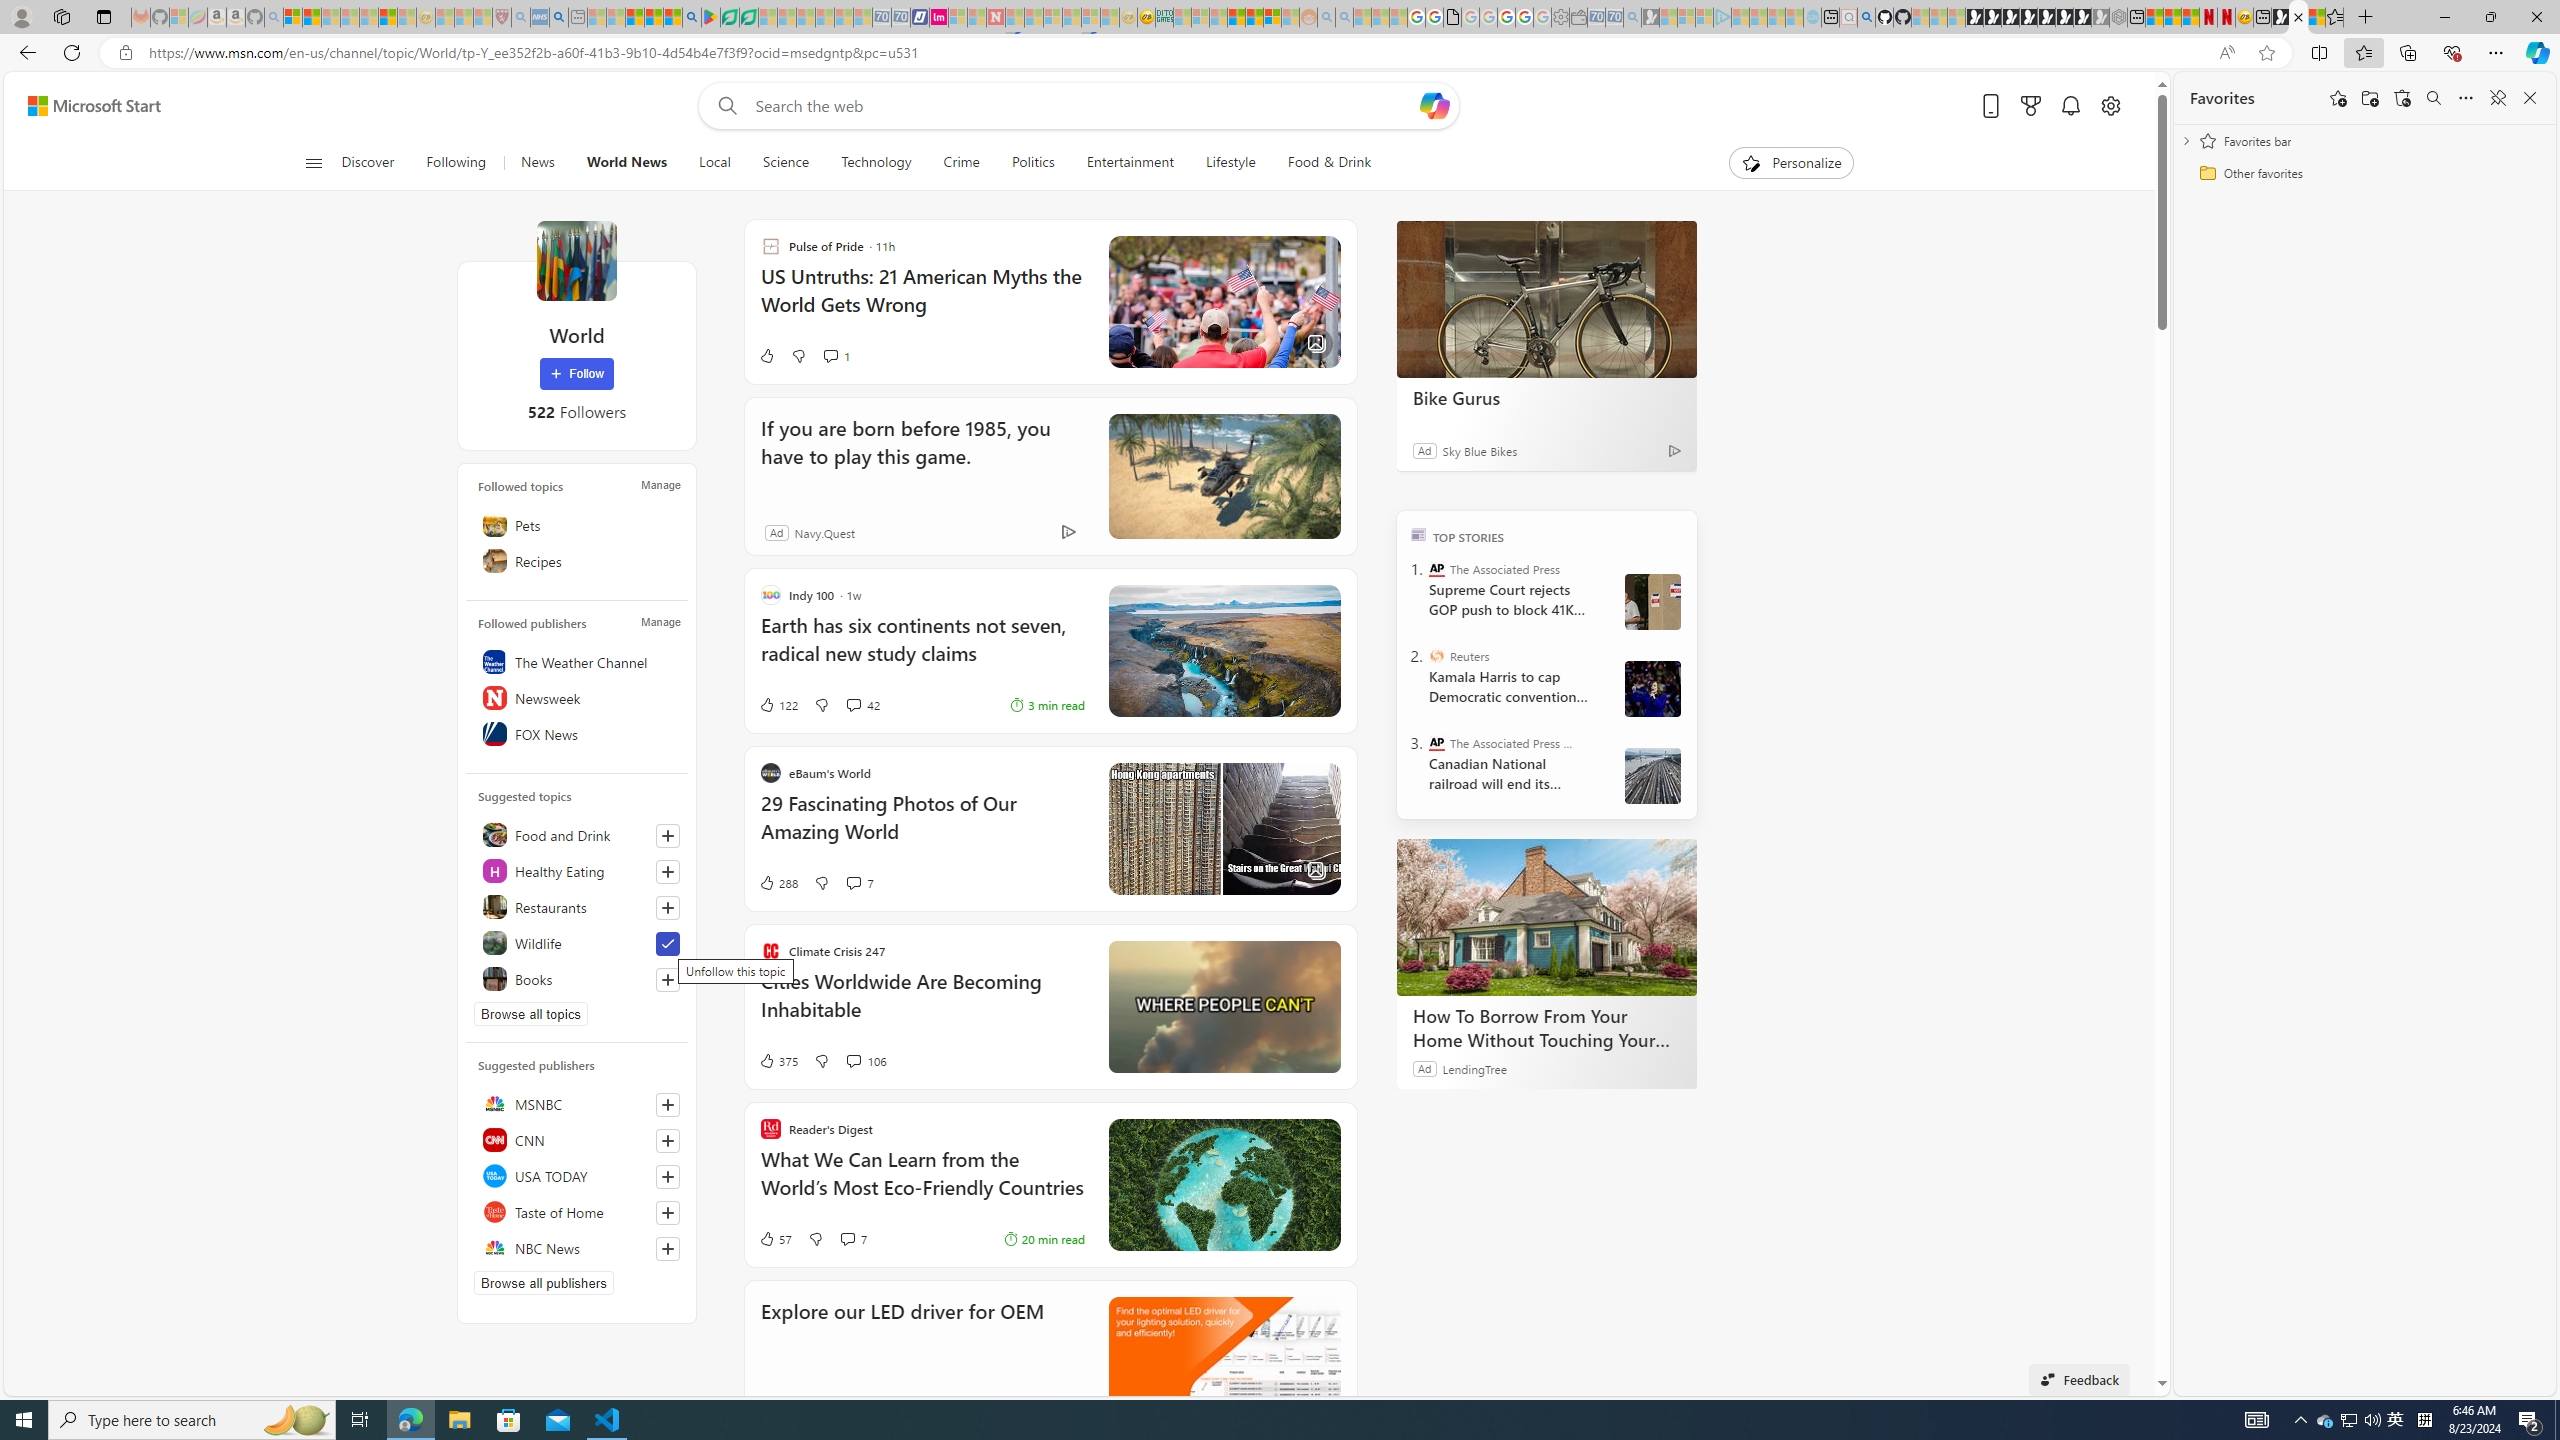  What do you see at coordinates (854, 1238) in the screenshot?
I see `View comments 7 Comment` at bounding box center [854, 1238].